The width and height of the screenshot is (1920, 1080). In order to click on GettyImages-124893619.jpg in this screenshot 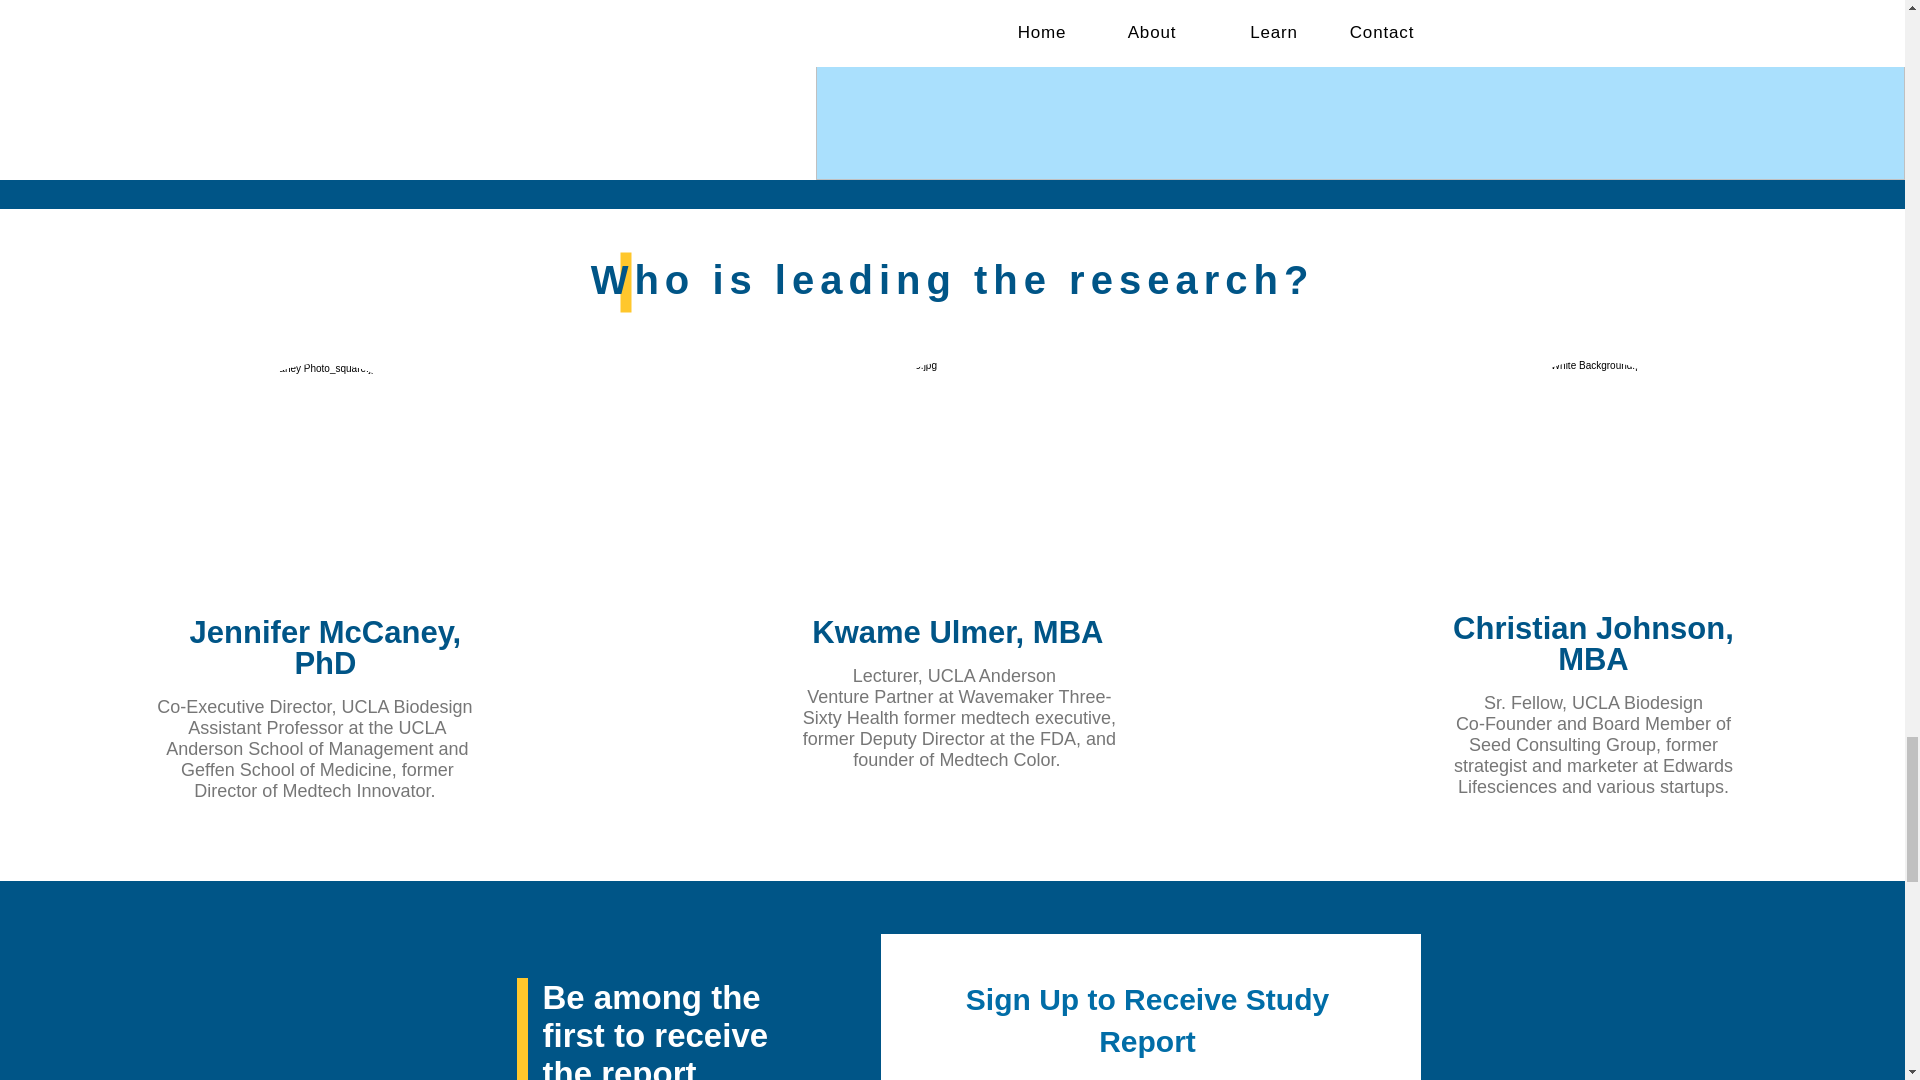, I will do `click(958, 474)`.